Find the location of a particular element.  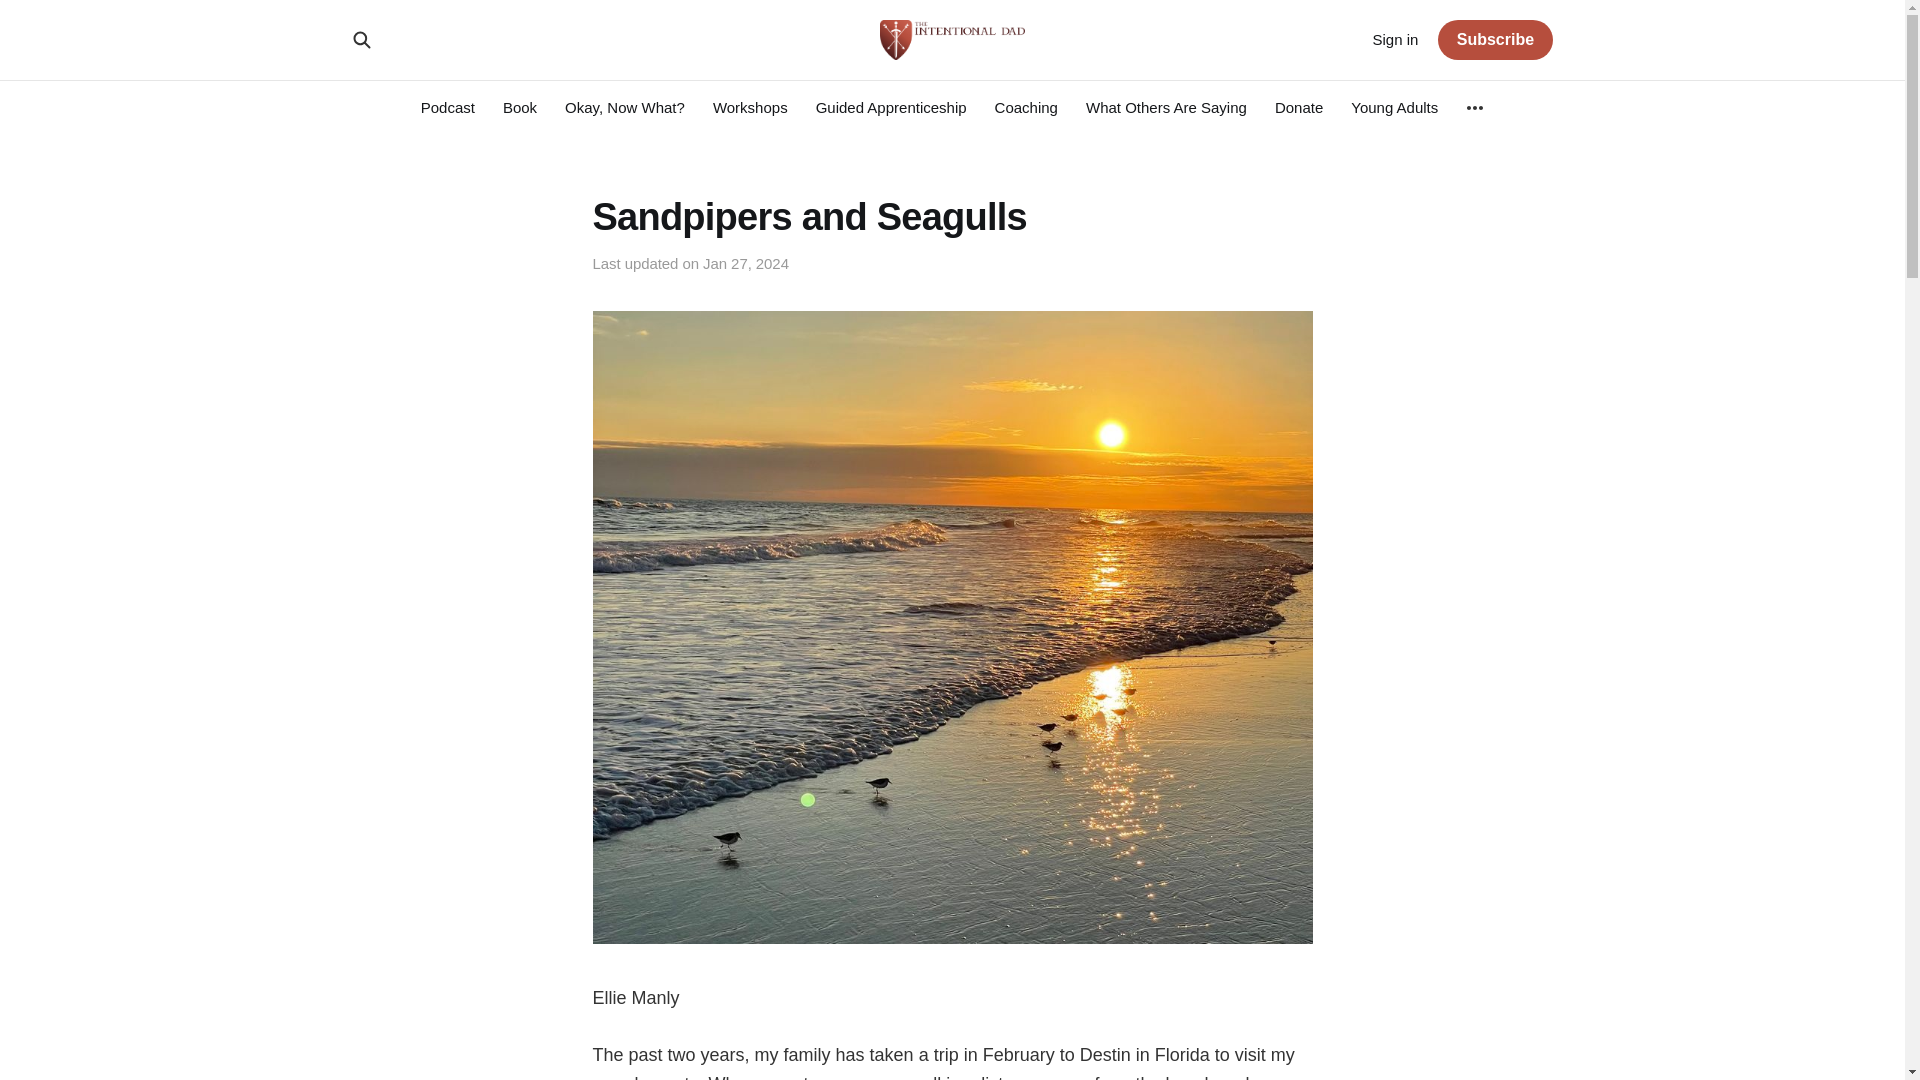

Guided Apprenticeship is located at coordinates (892, 107).